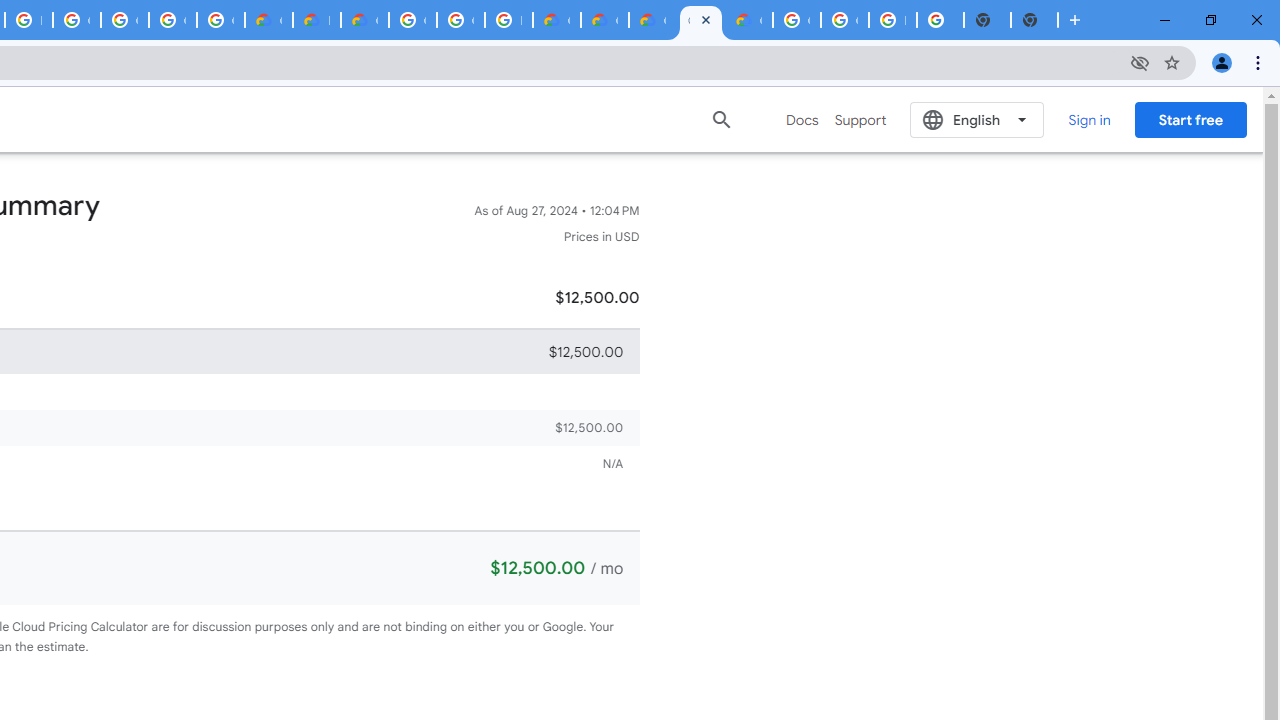 The image size is (1280, 720). I want to click on Google Workspace - Specific Terms, so click(172, 20).